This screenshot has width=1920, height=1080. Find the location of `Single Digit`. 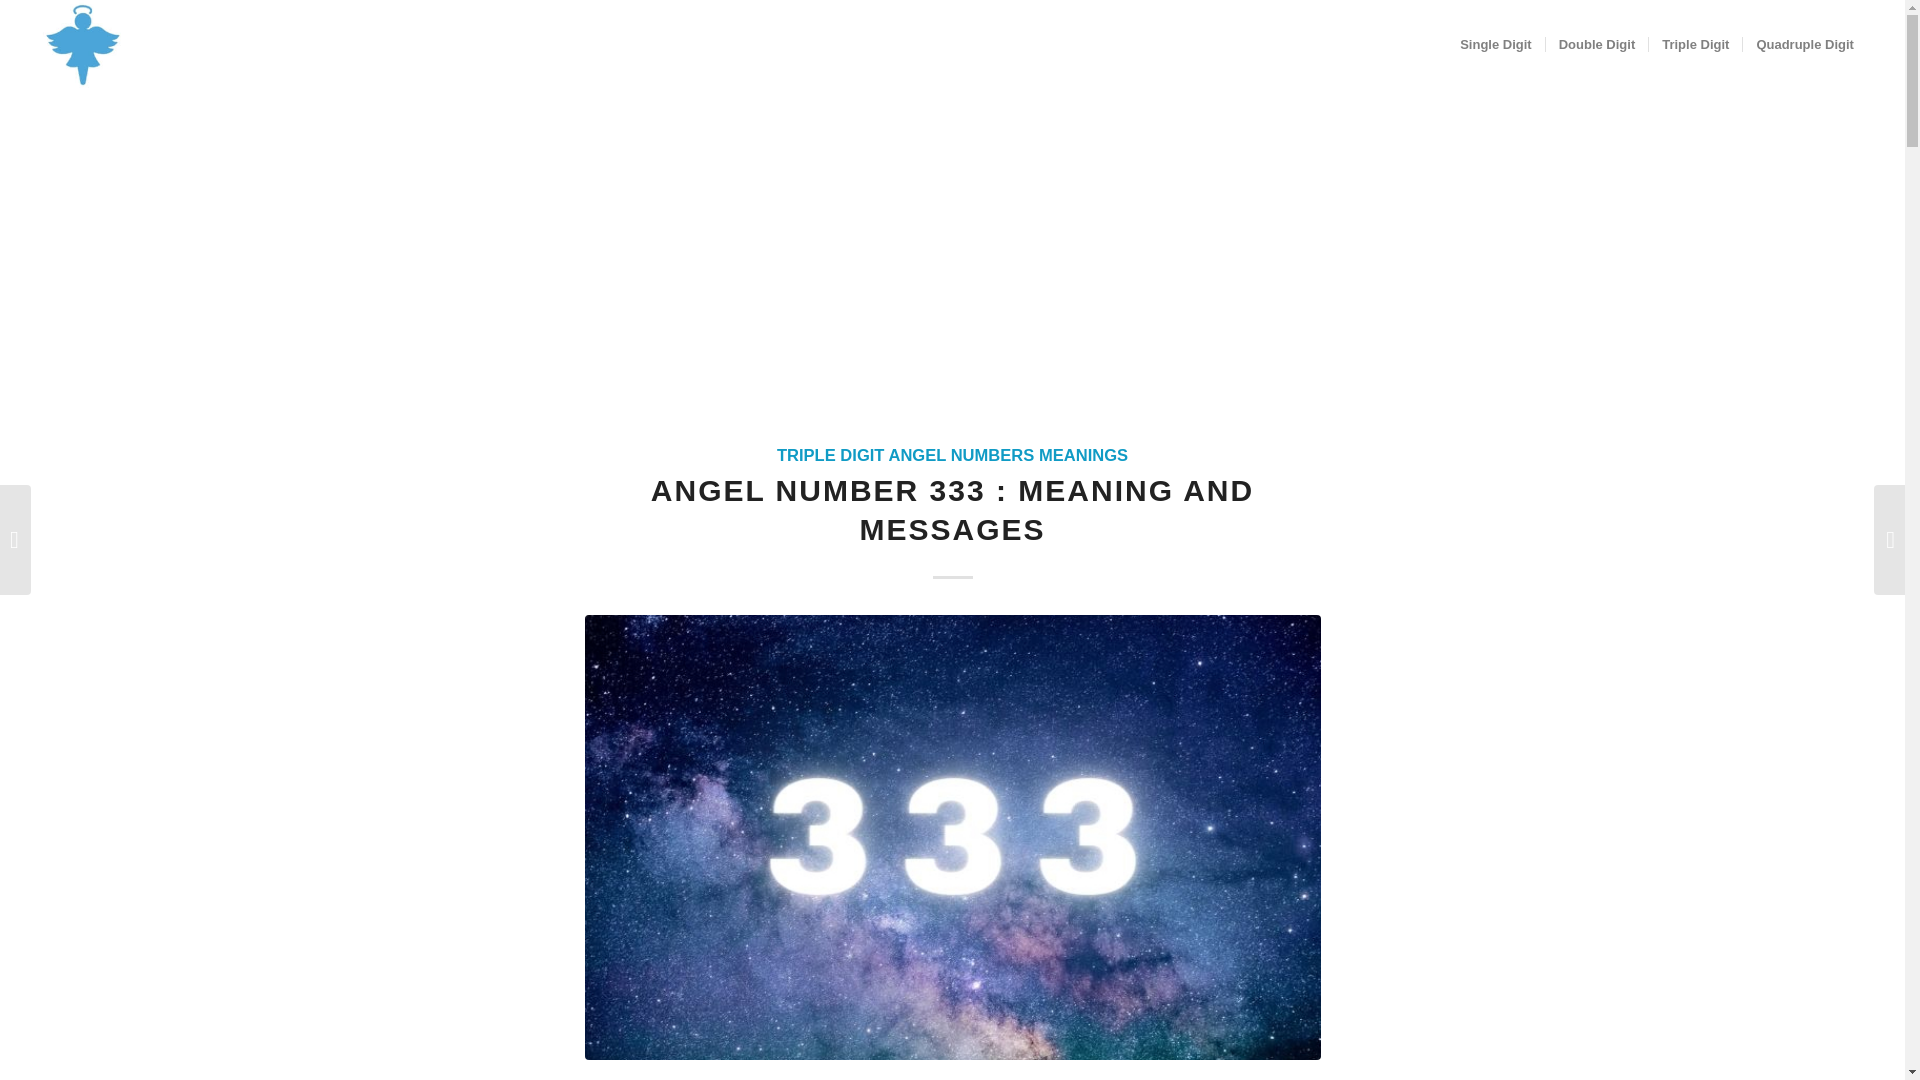

Single Digit is located at coordinates (1496, 44).